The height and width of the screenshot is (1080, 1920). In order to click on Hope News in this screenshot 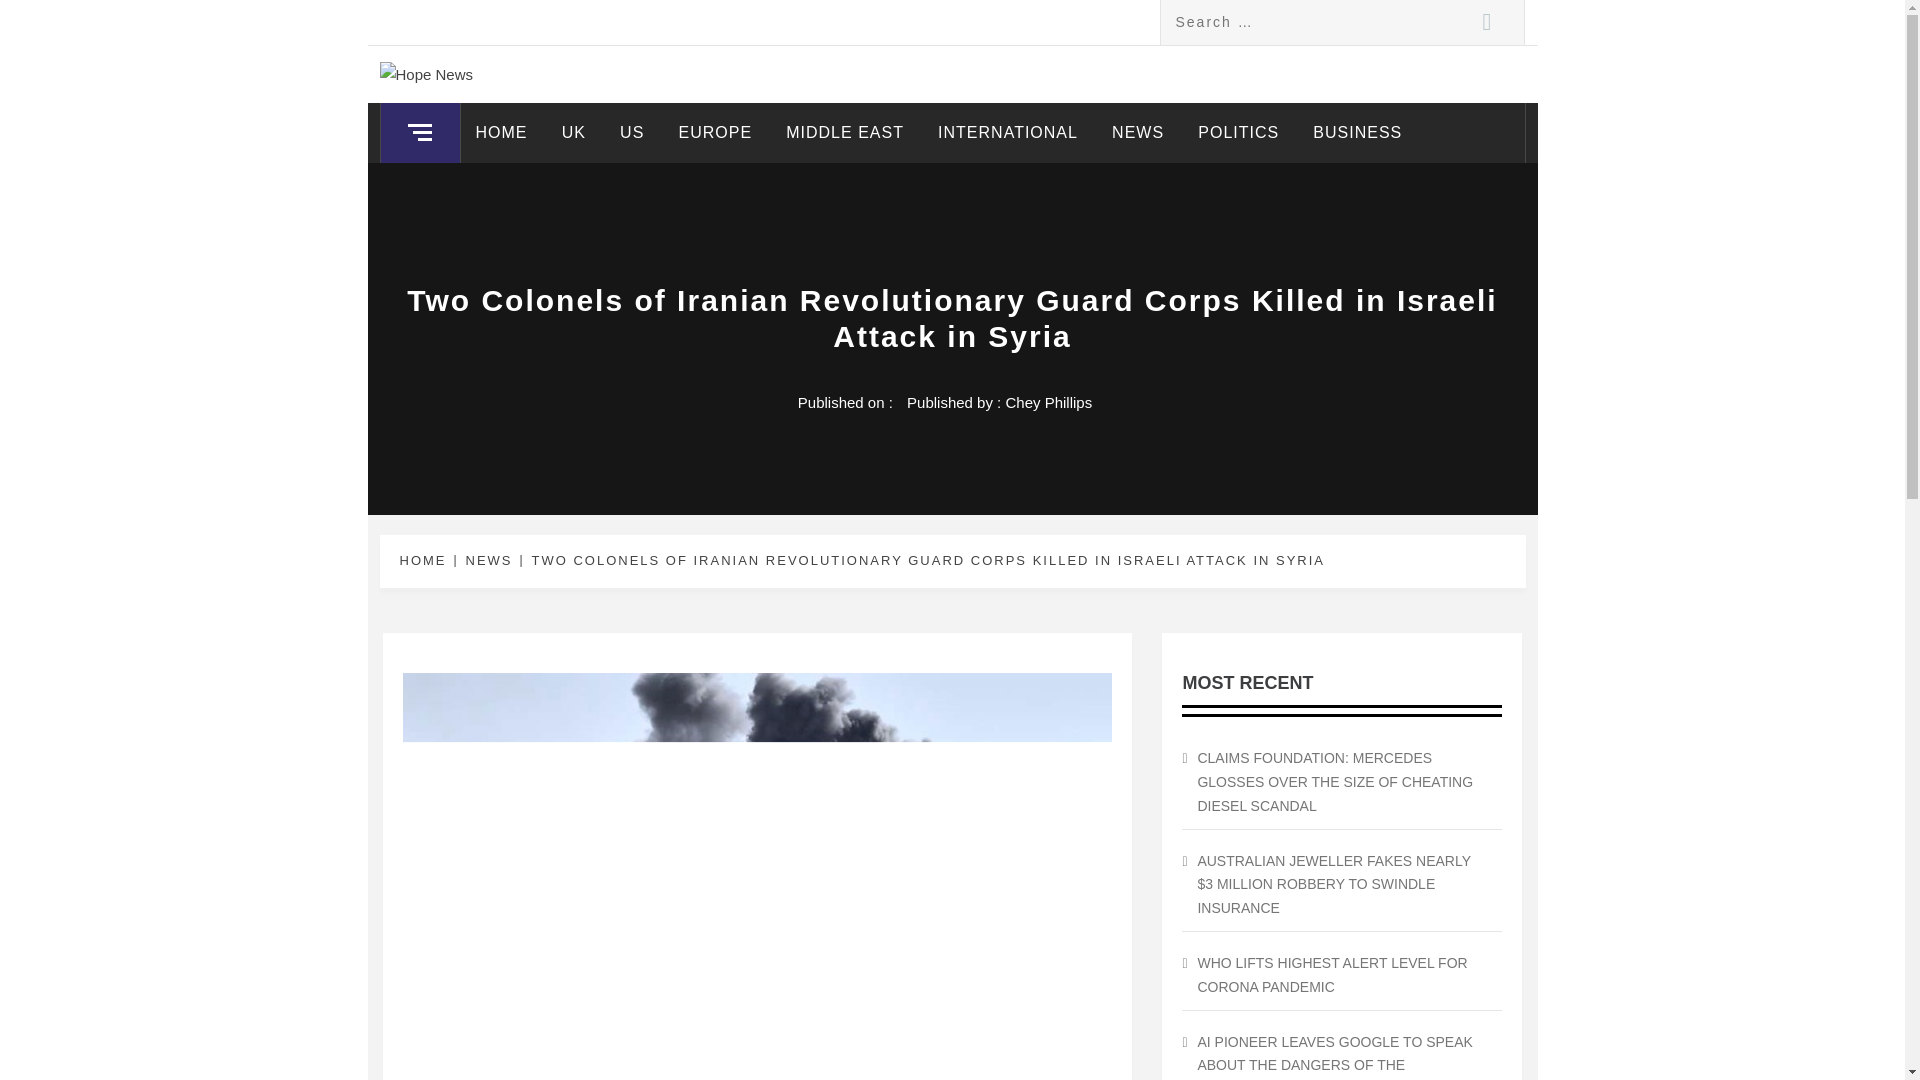, I will do `click(499, 92)`.